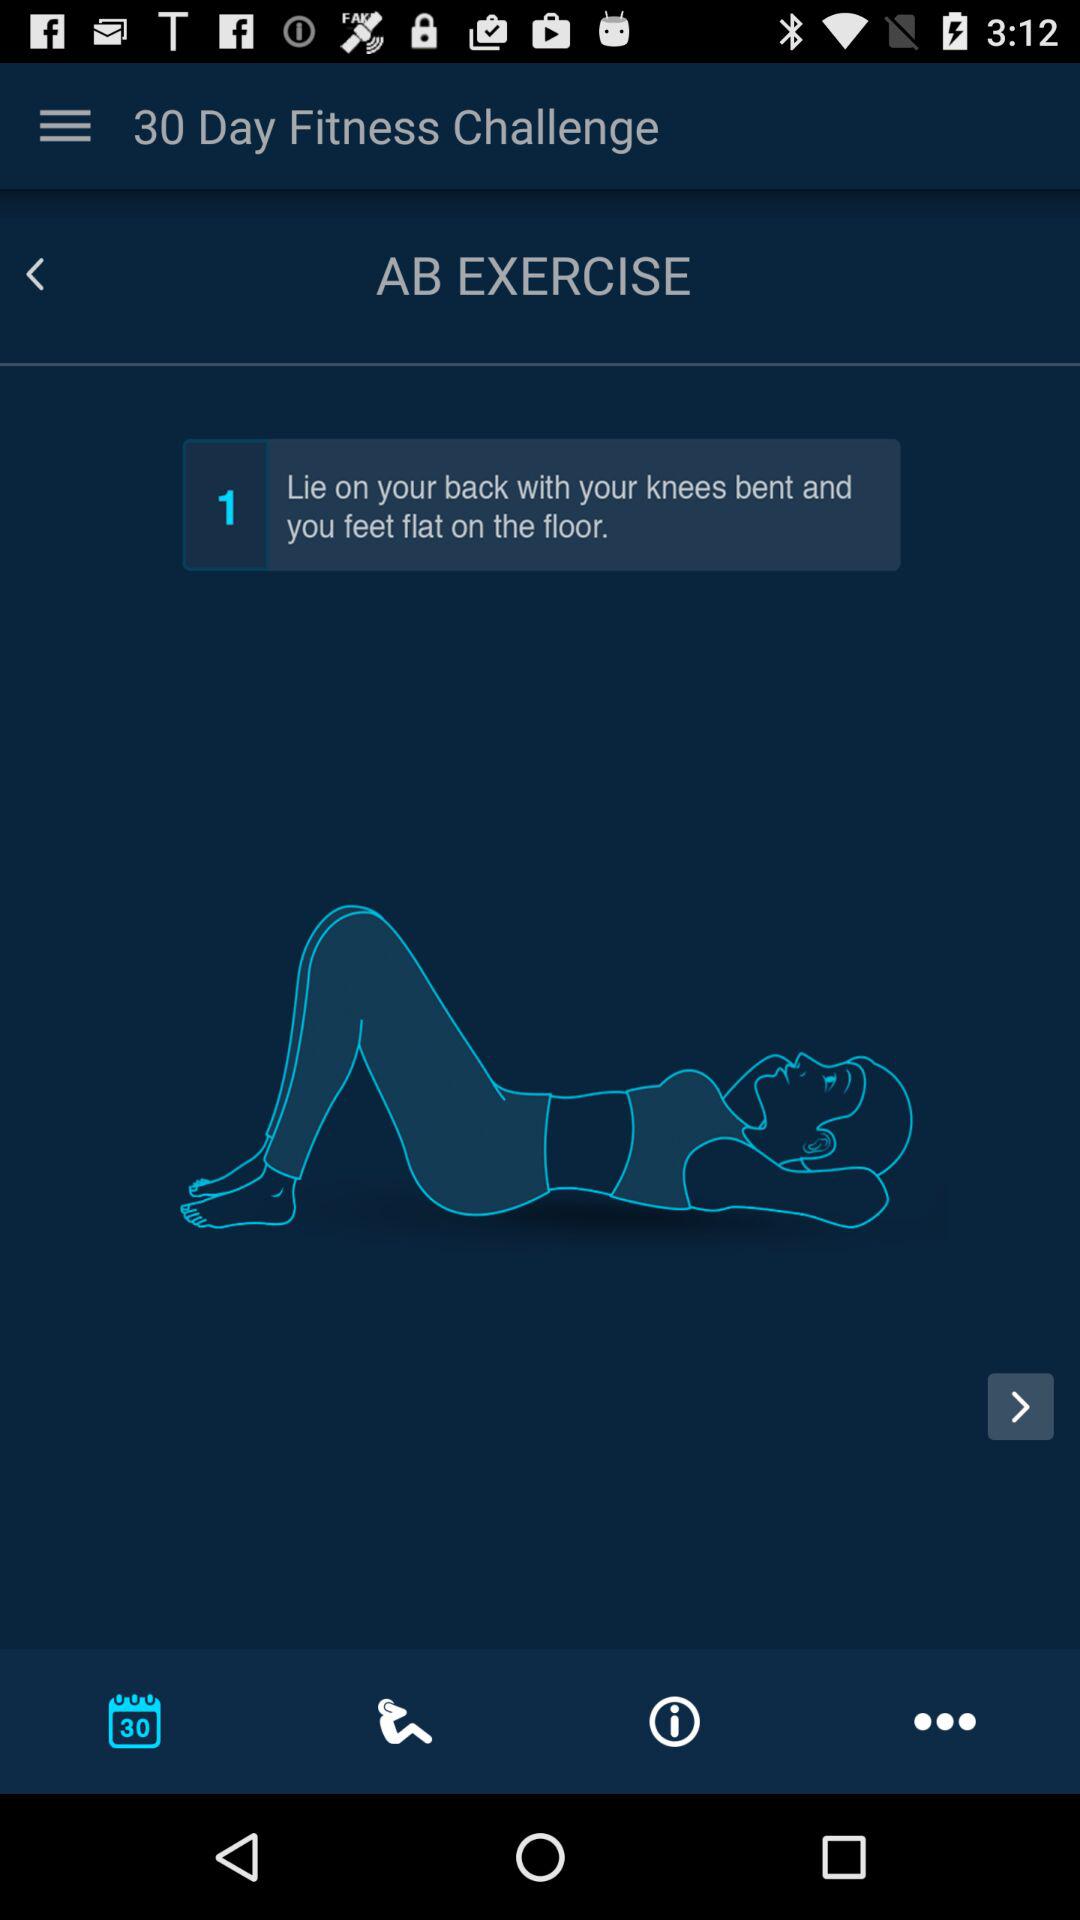 This screenshot has height=1920, width=1080. I want to click on go to next, so click(1020, 1406).